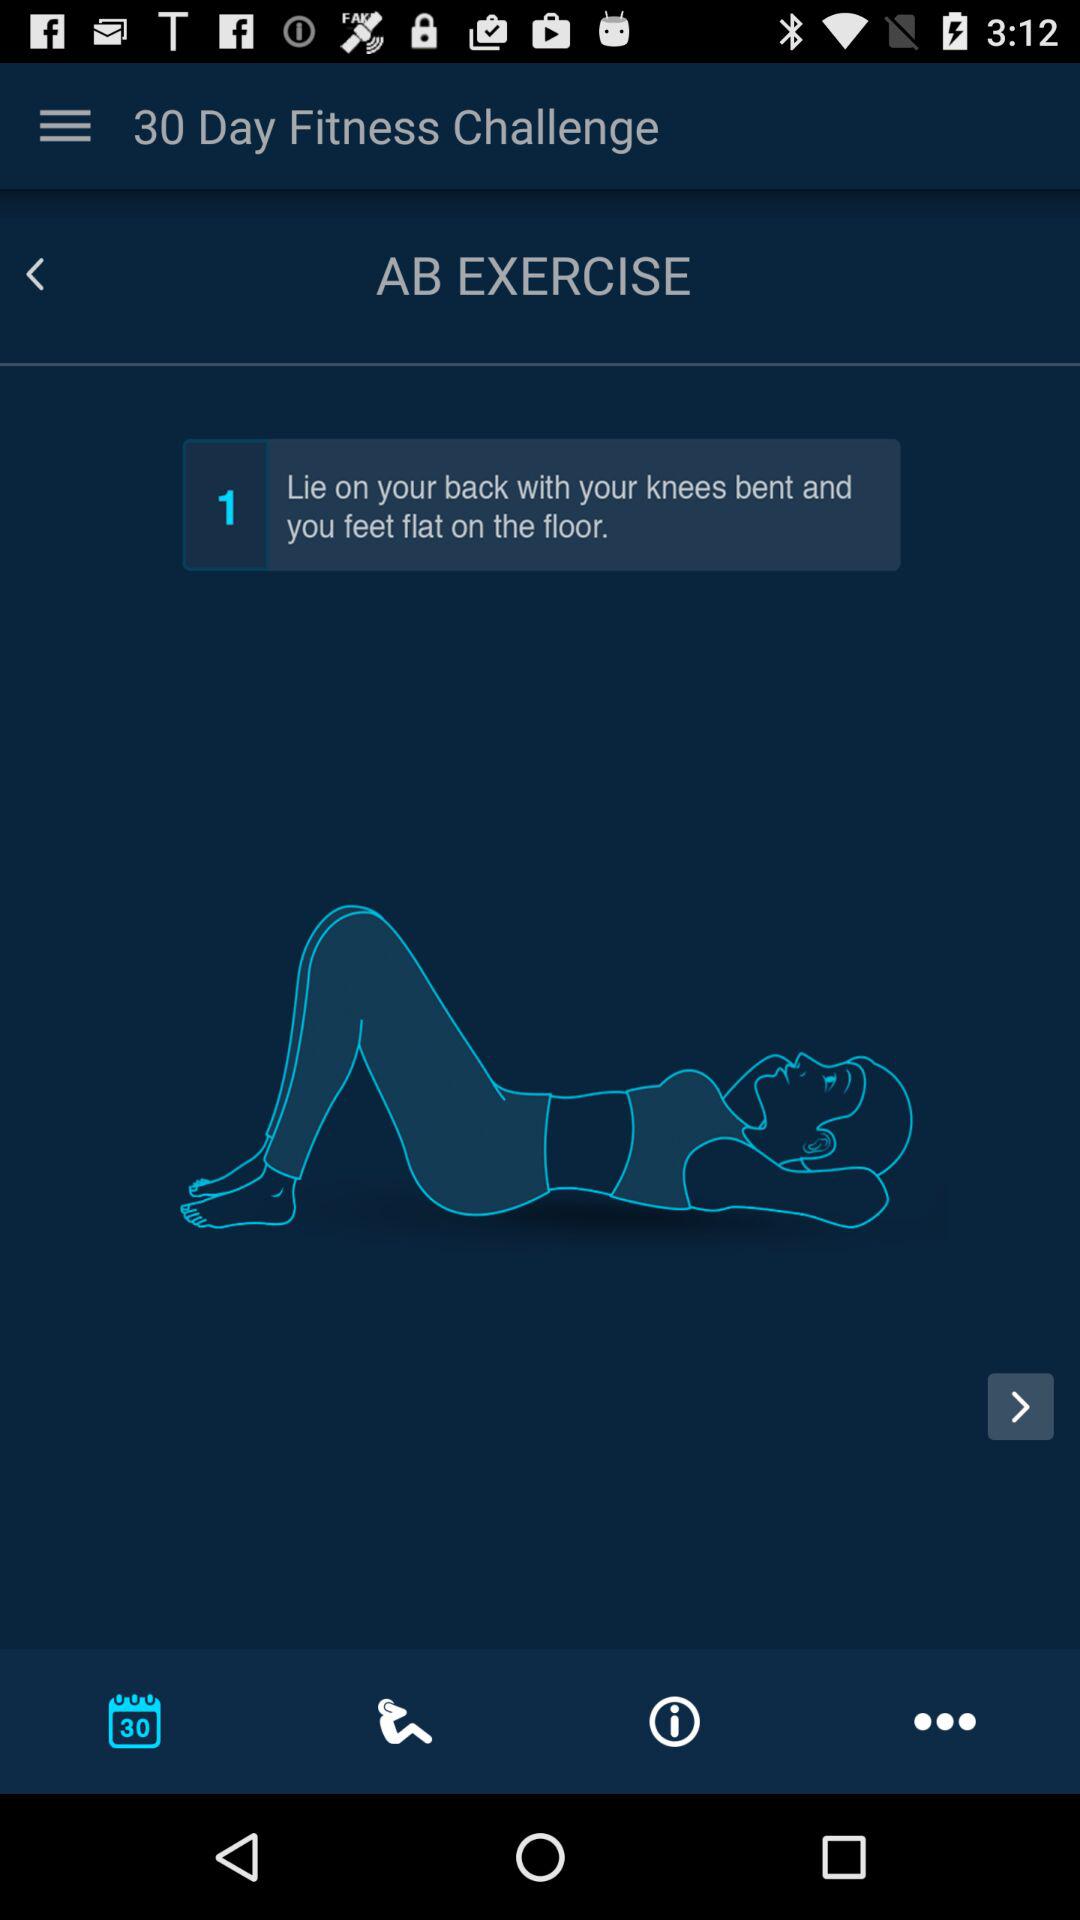 This screenshot has height=1920, width=1080. I want to click on go to next, so click(1020, 1406).